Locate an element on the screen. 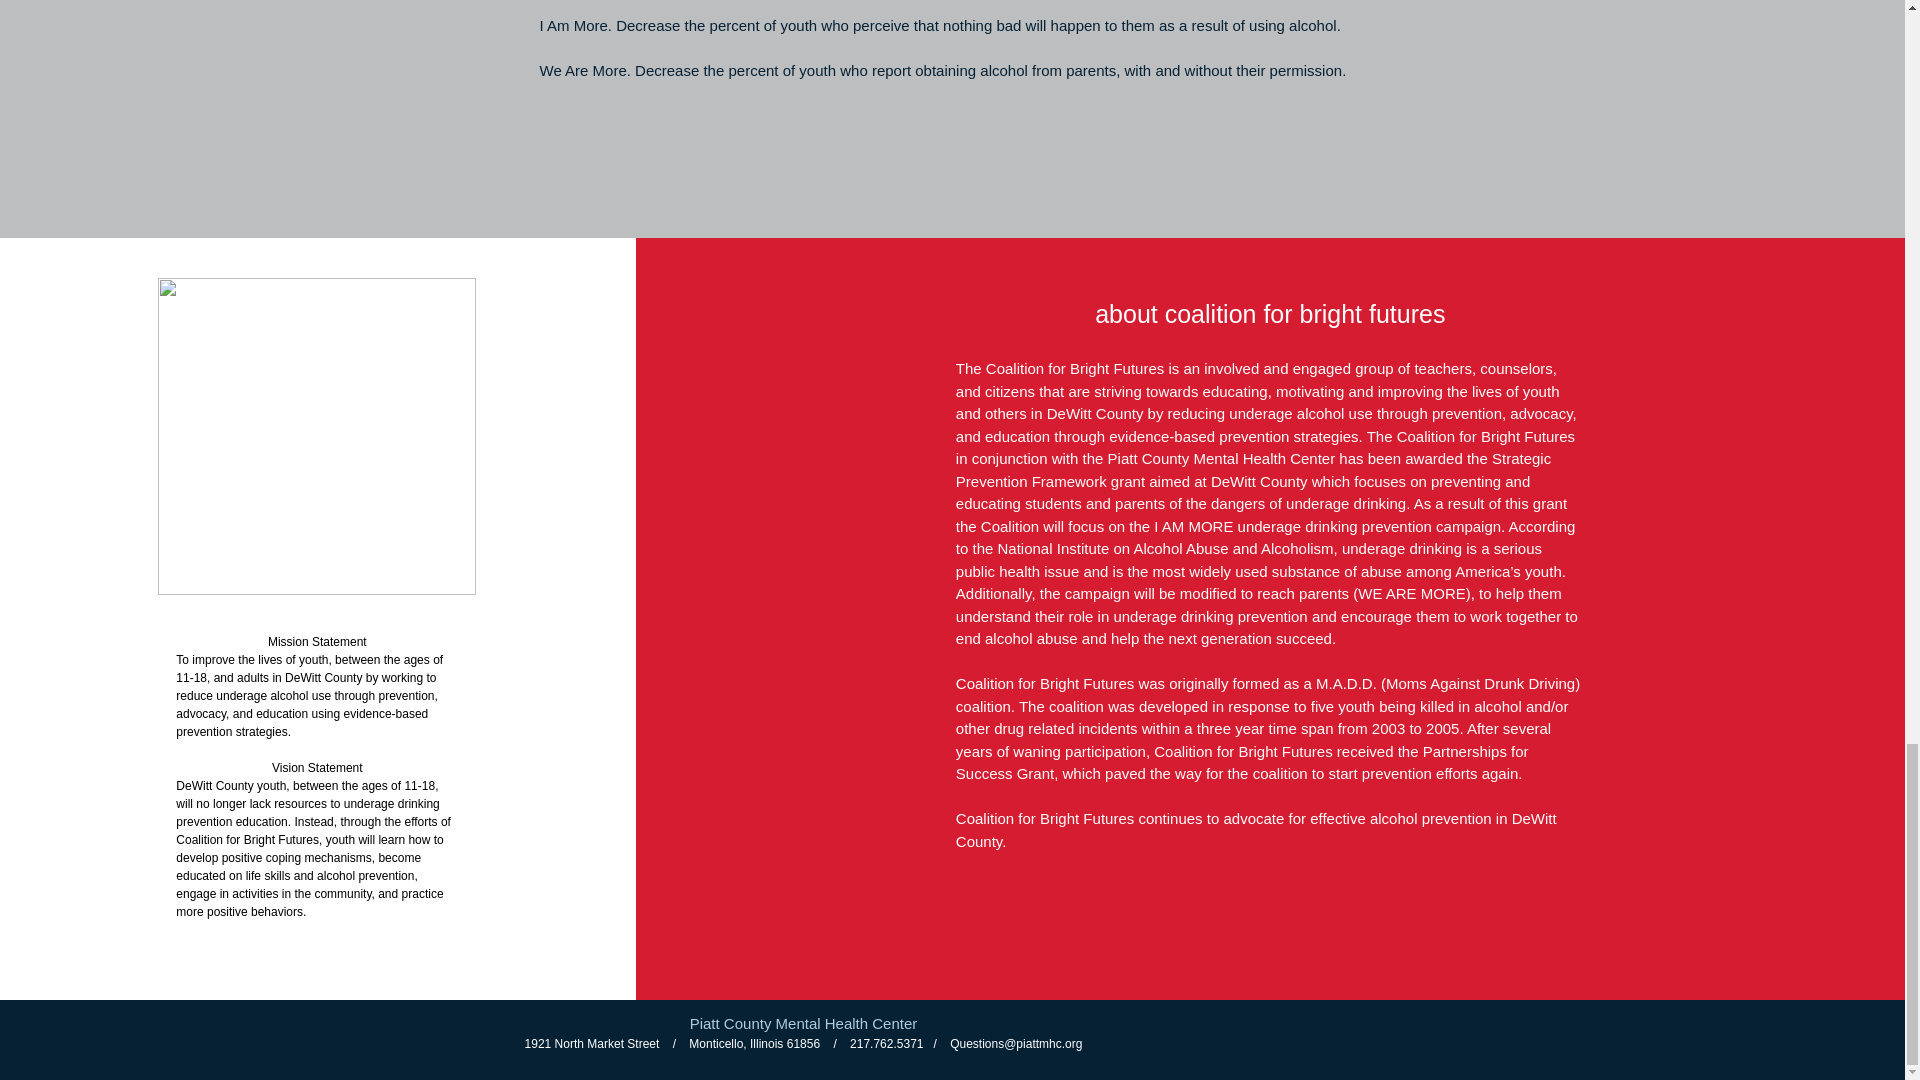  217.762.5371 is located at coordinates (886, 1043).